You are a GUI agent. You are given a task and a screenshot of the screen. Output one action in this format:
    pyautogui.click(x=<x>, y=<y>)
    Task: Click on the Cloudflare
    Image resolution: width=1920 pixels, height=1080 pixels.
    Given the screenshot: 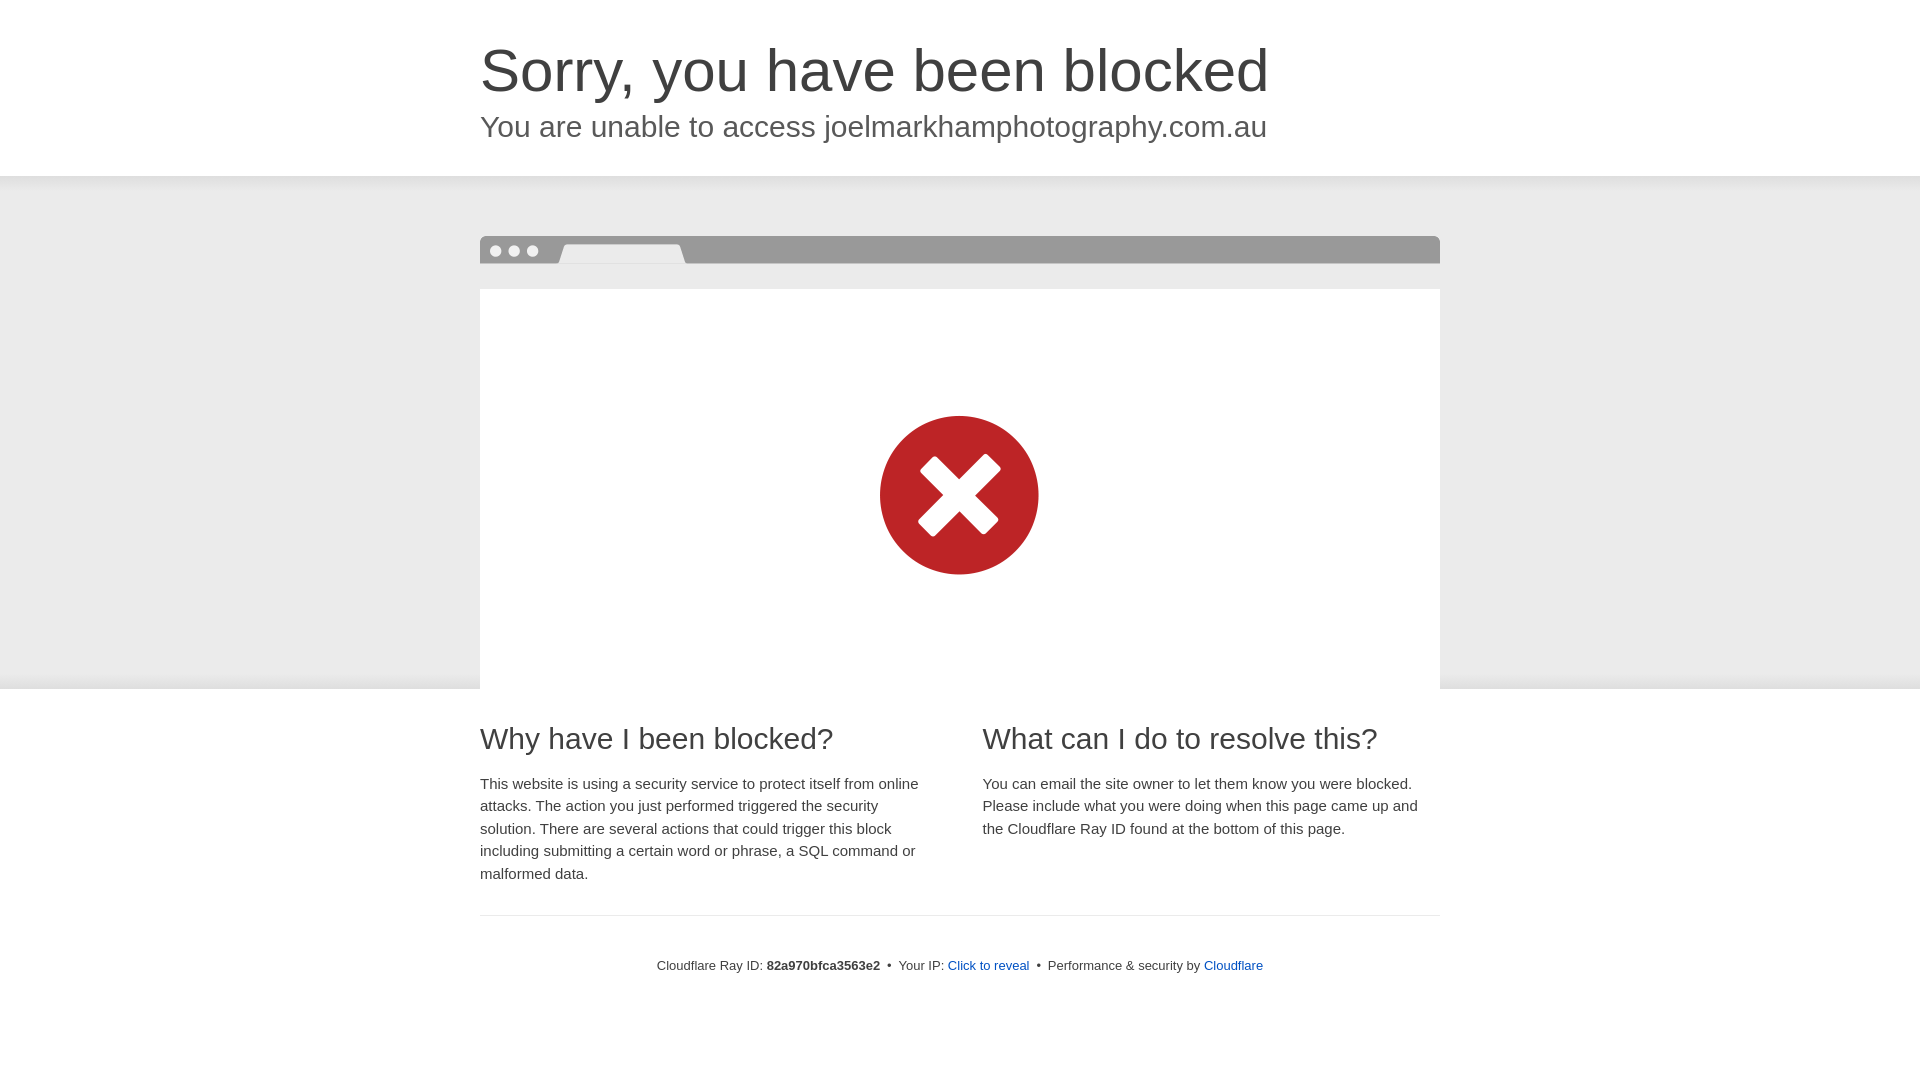 What is the action you would take?
    pyautogui.click(x=1234, y=966)
    